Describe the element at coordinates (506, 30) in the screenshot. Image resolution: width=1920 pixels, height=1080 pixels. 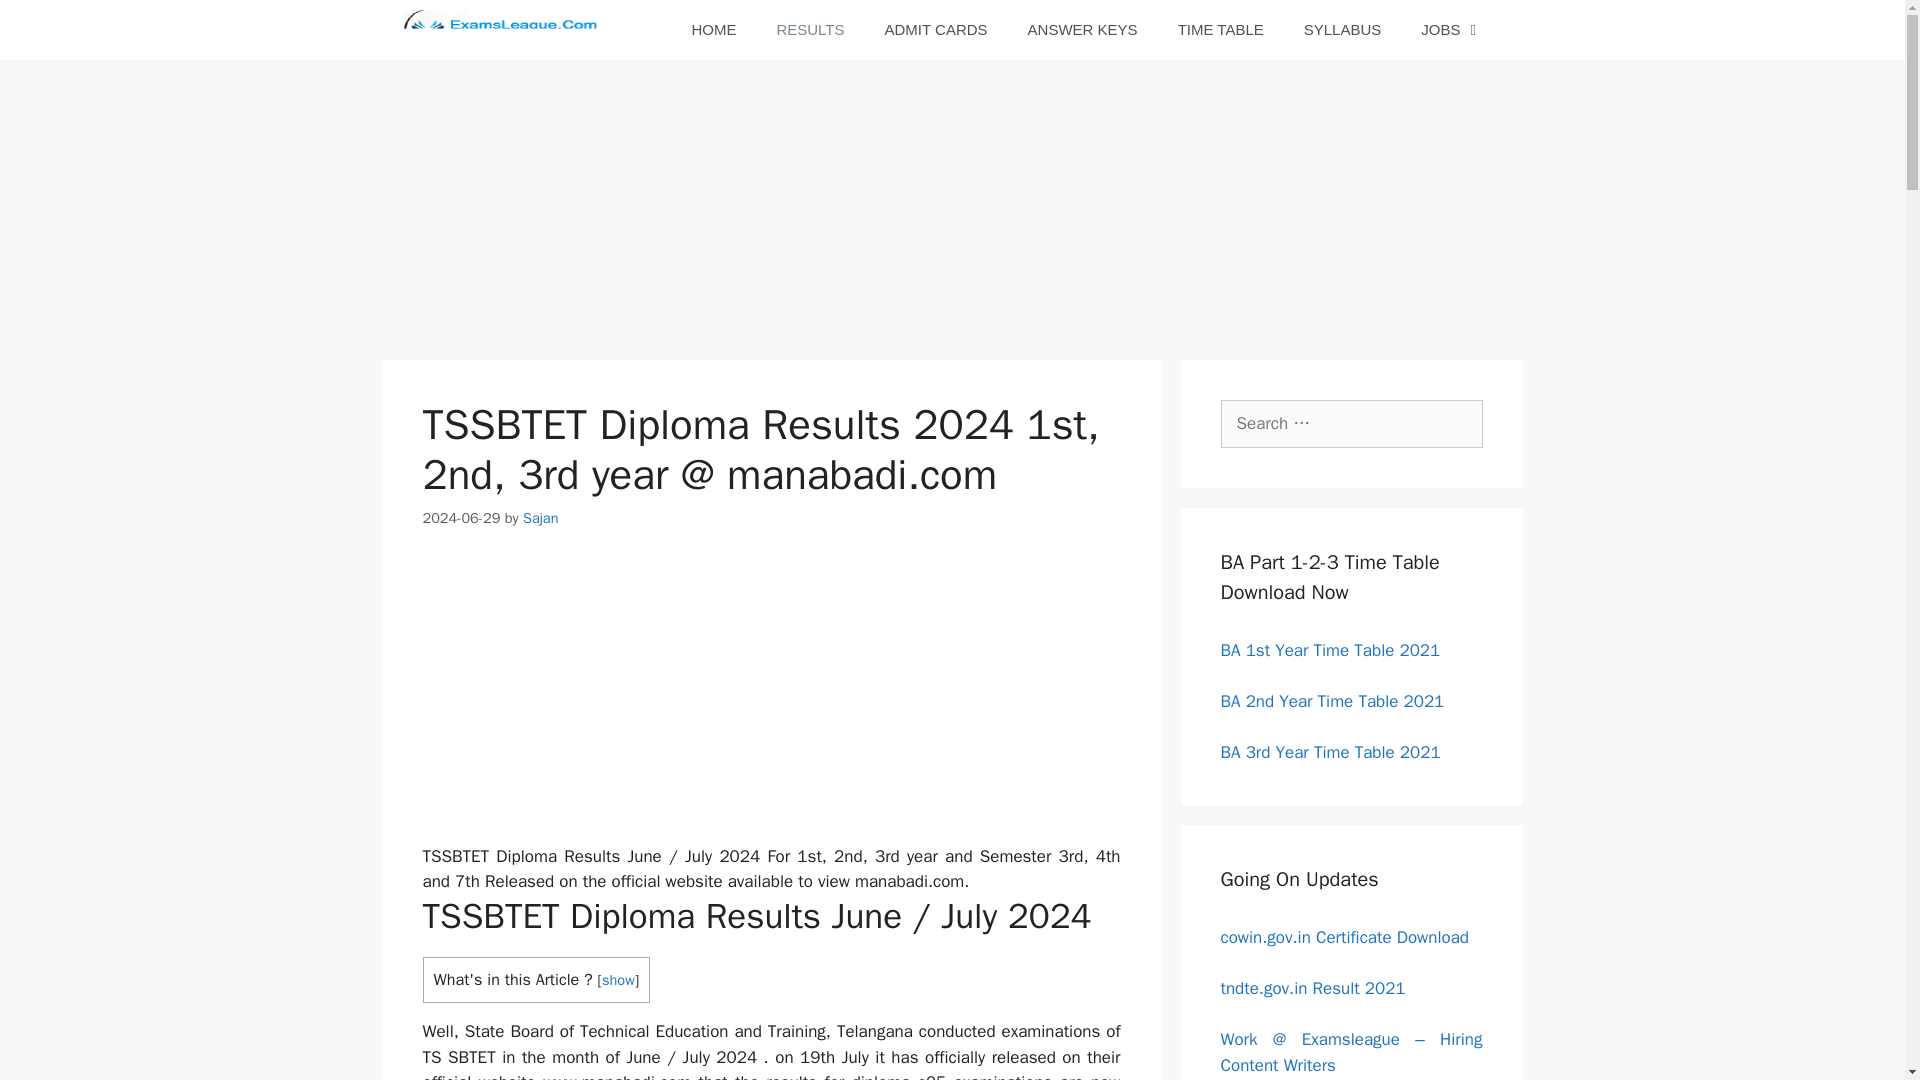
I see `ExamsLeague` at that location.